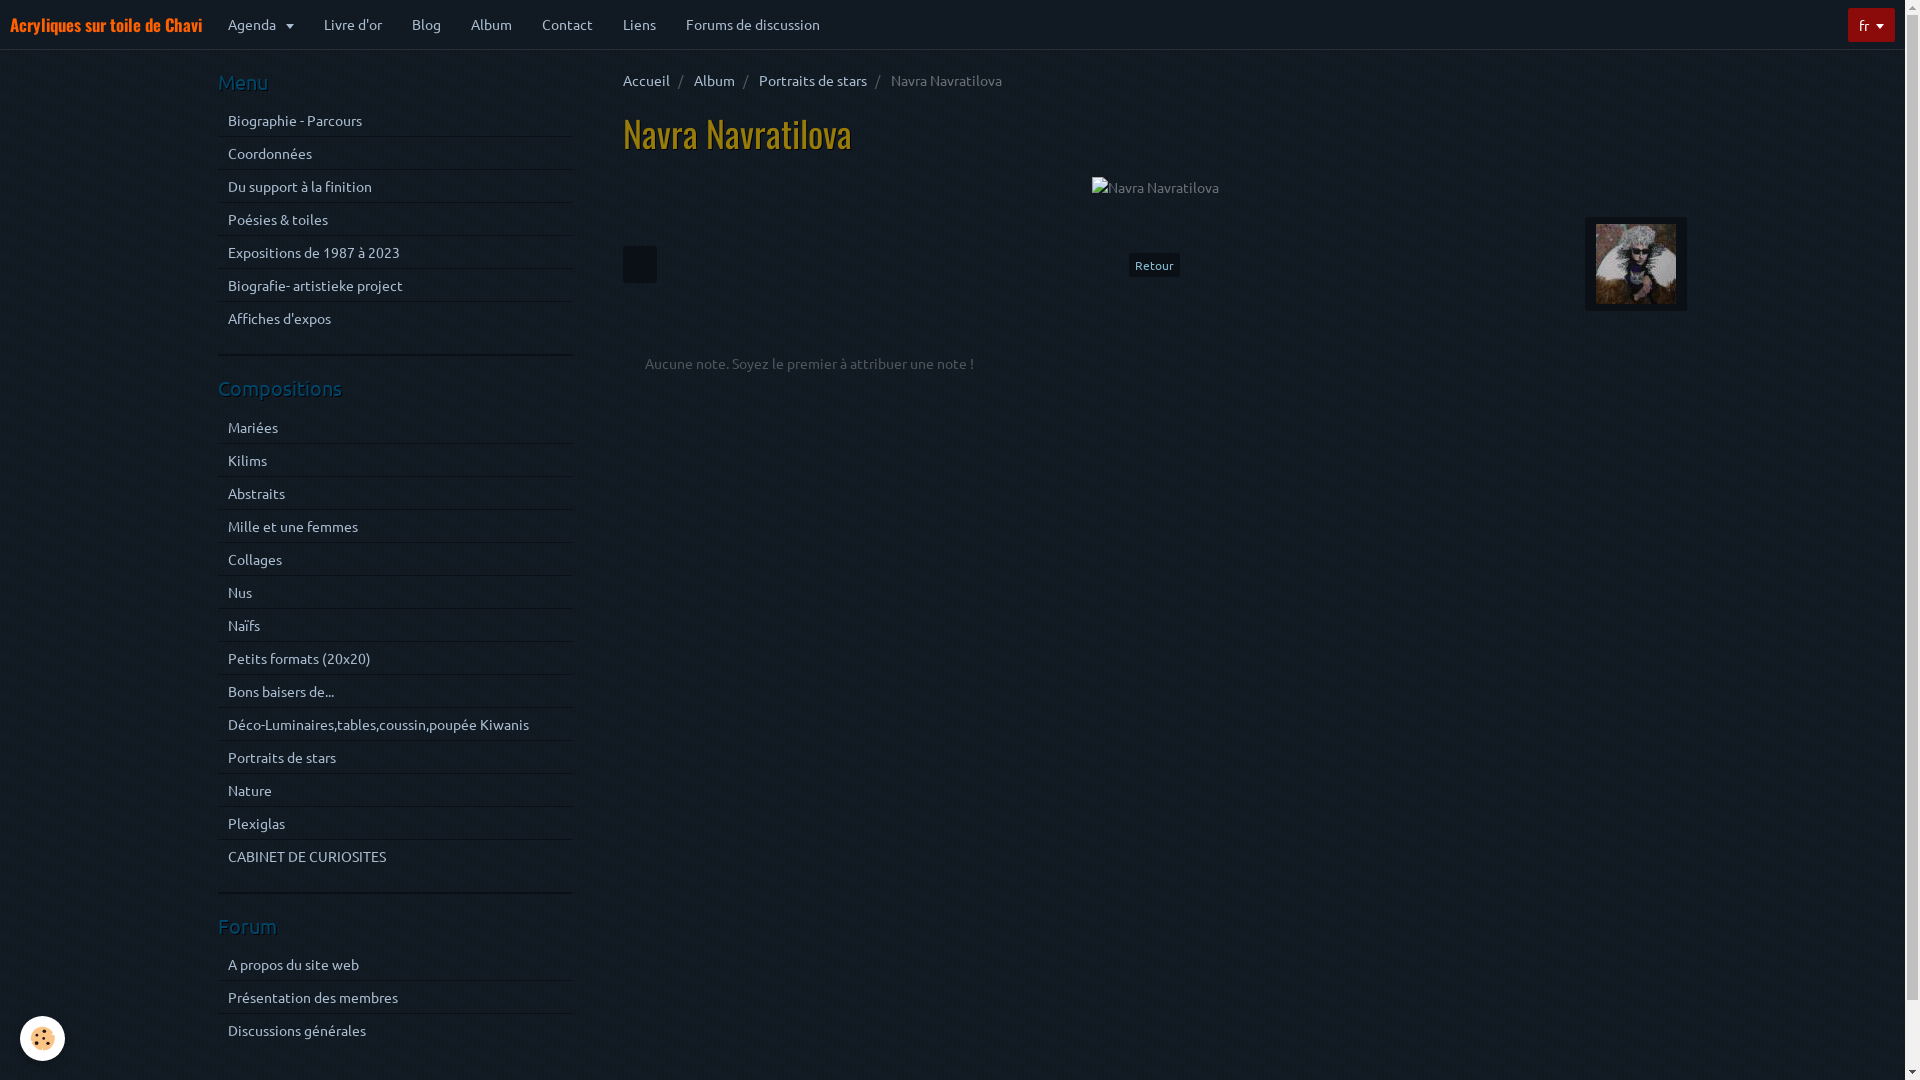 This screenshot has width=1920, height=1080. I want to click on Portraits de stars, so click(812, 80).